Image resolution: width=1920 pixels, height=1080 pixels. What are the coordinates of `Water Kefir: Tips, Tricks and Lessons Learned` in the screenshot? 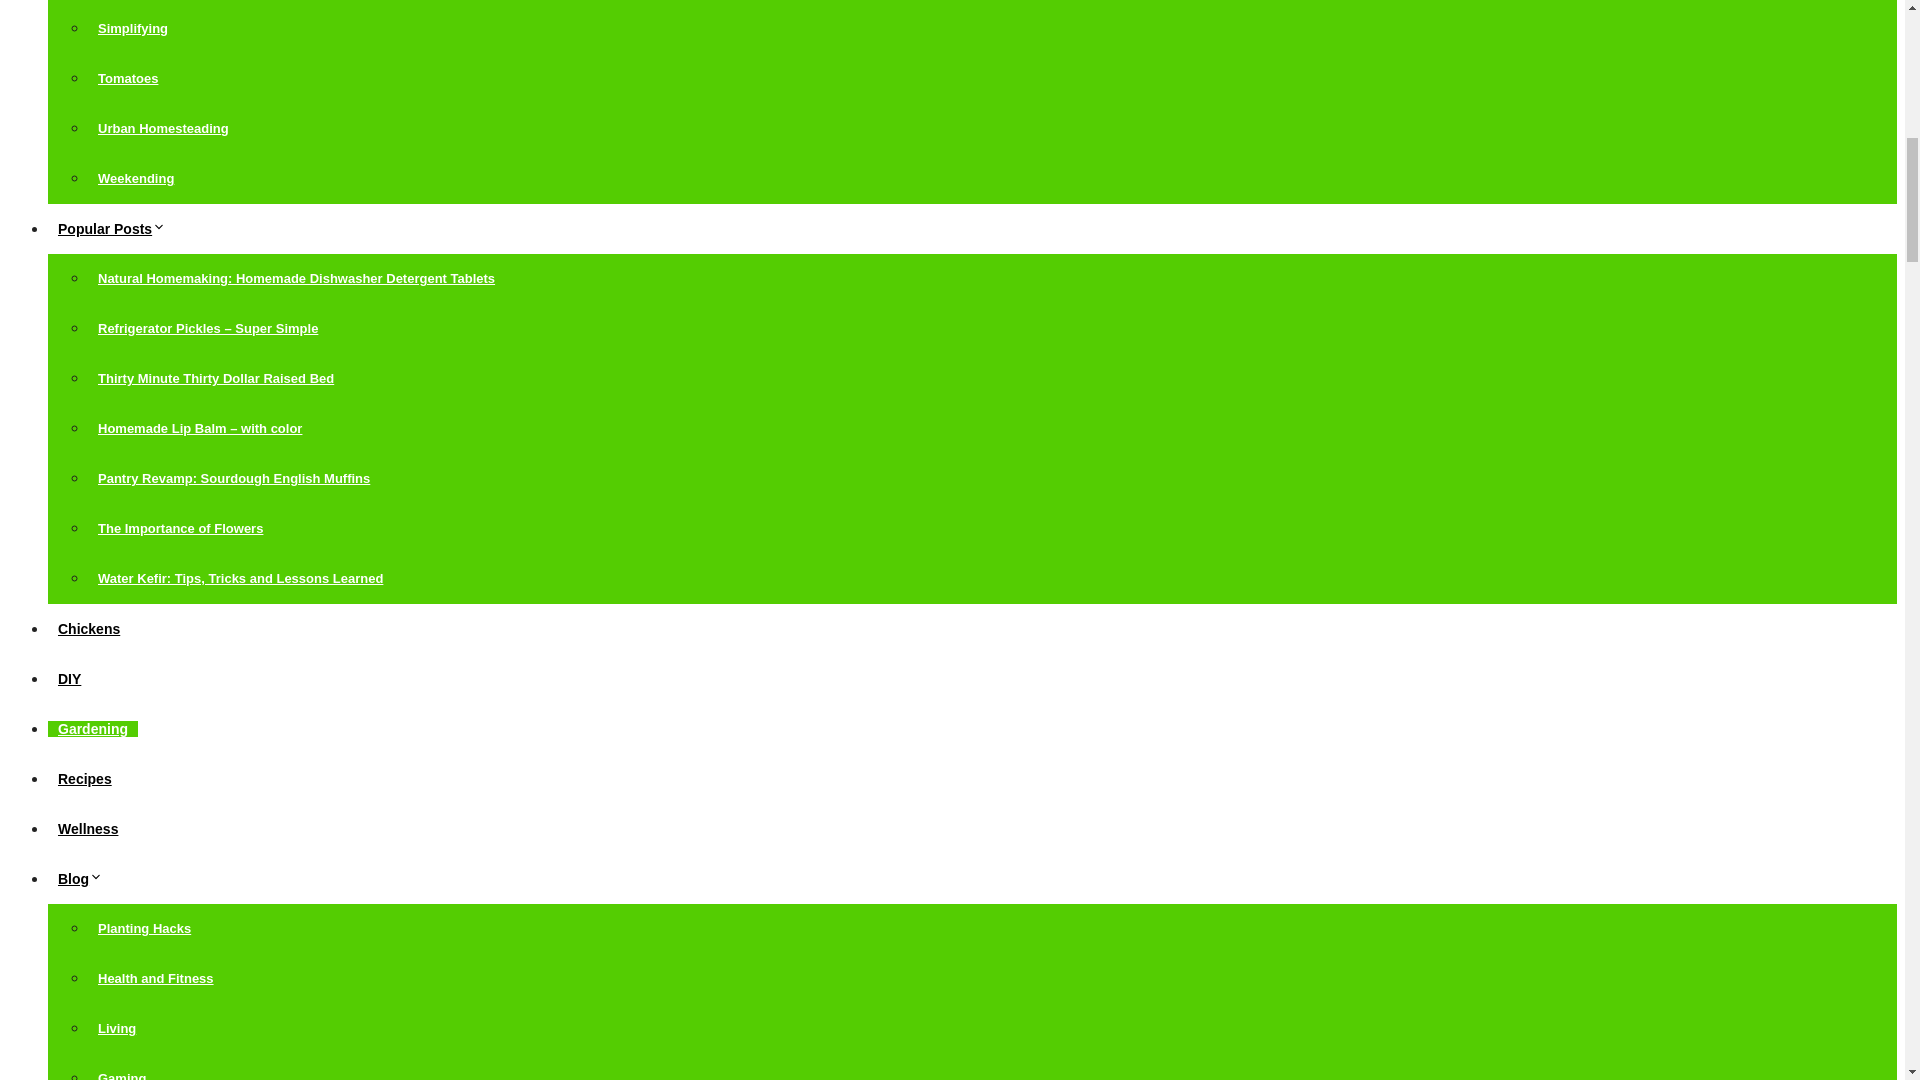 It's located at (240, 578).